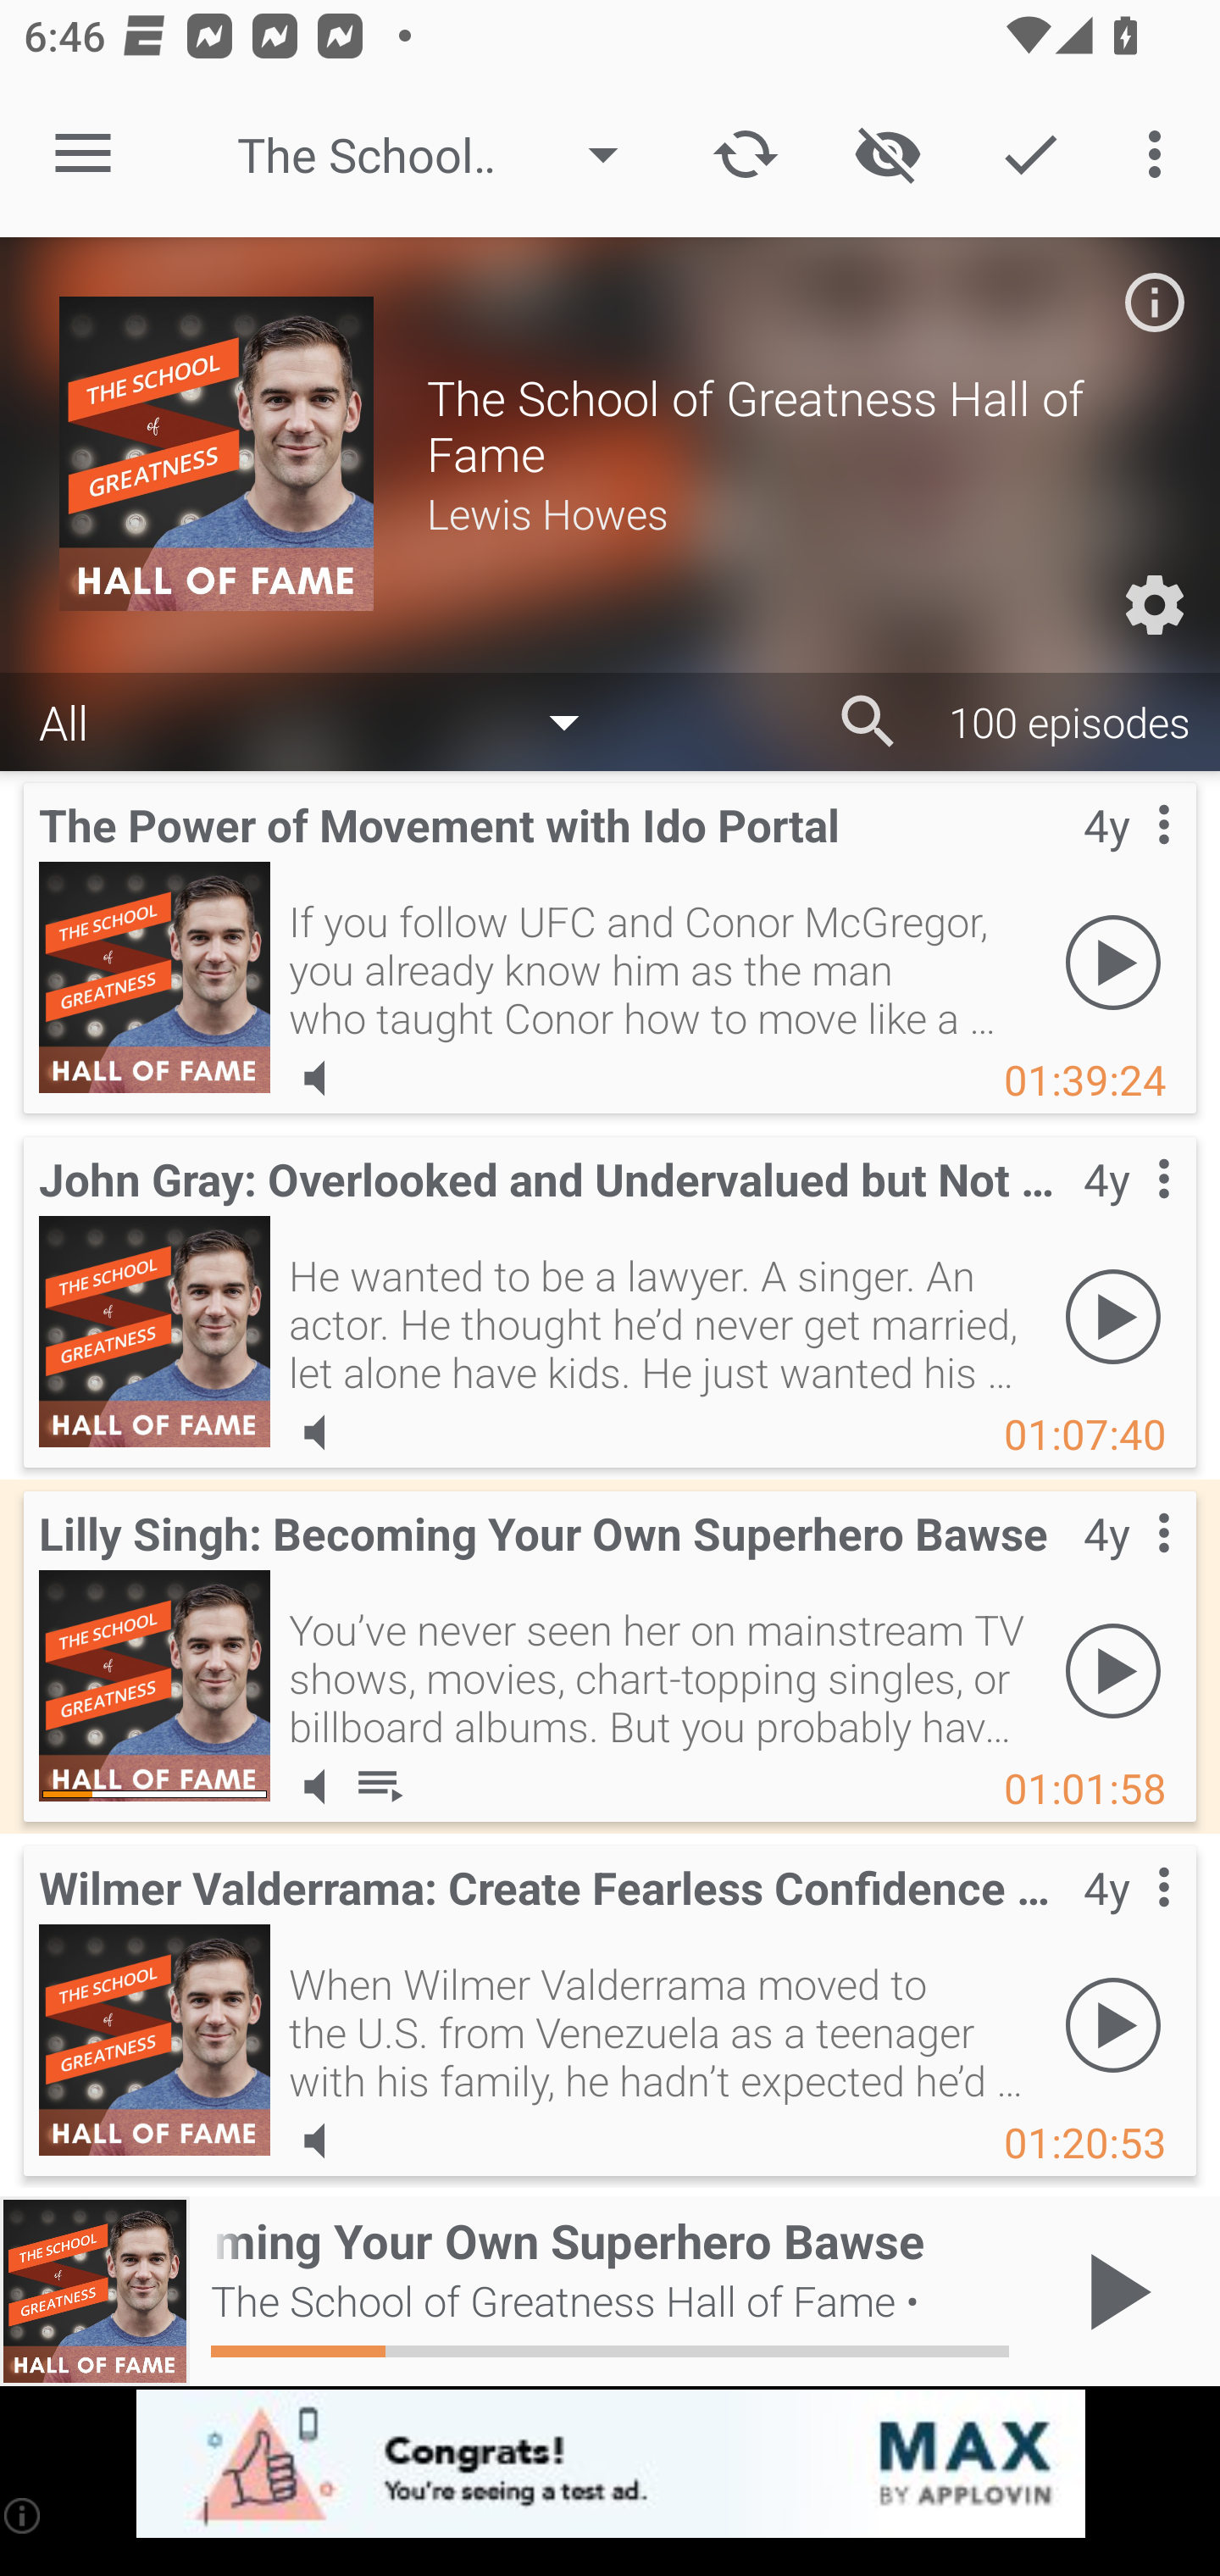  I want to click on app-monetization, so click(610, 2465).